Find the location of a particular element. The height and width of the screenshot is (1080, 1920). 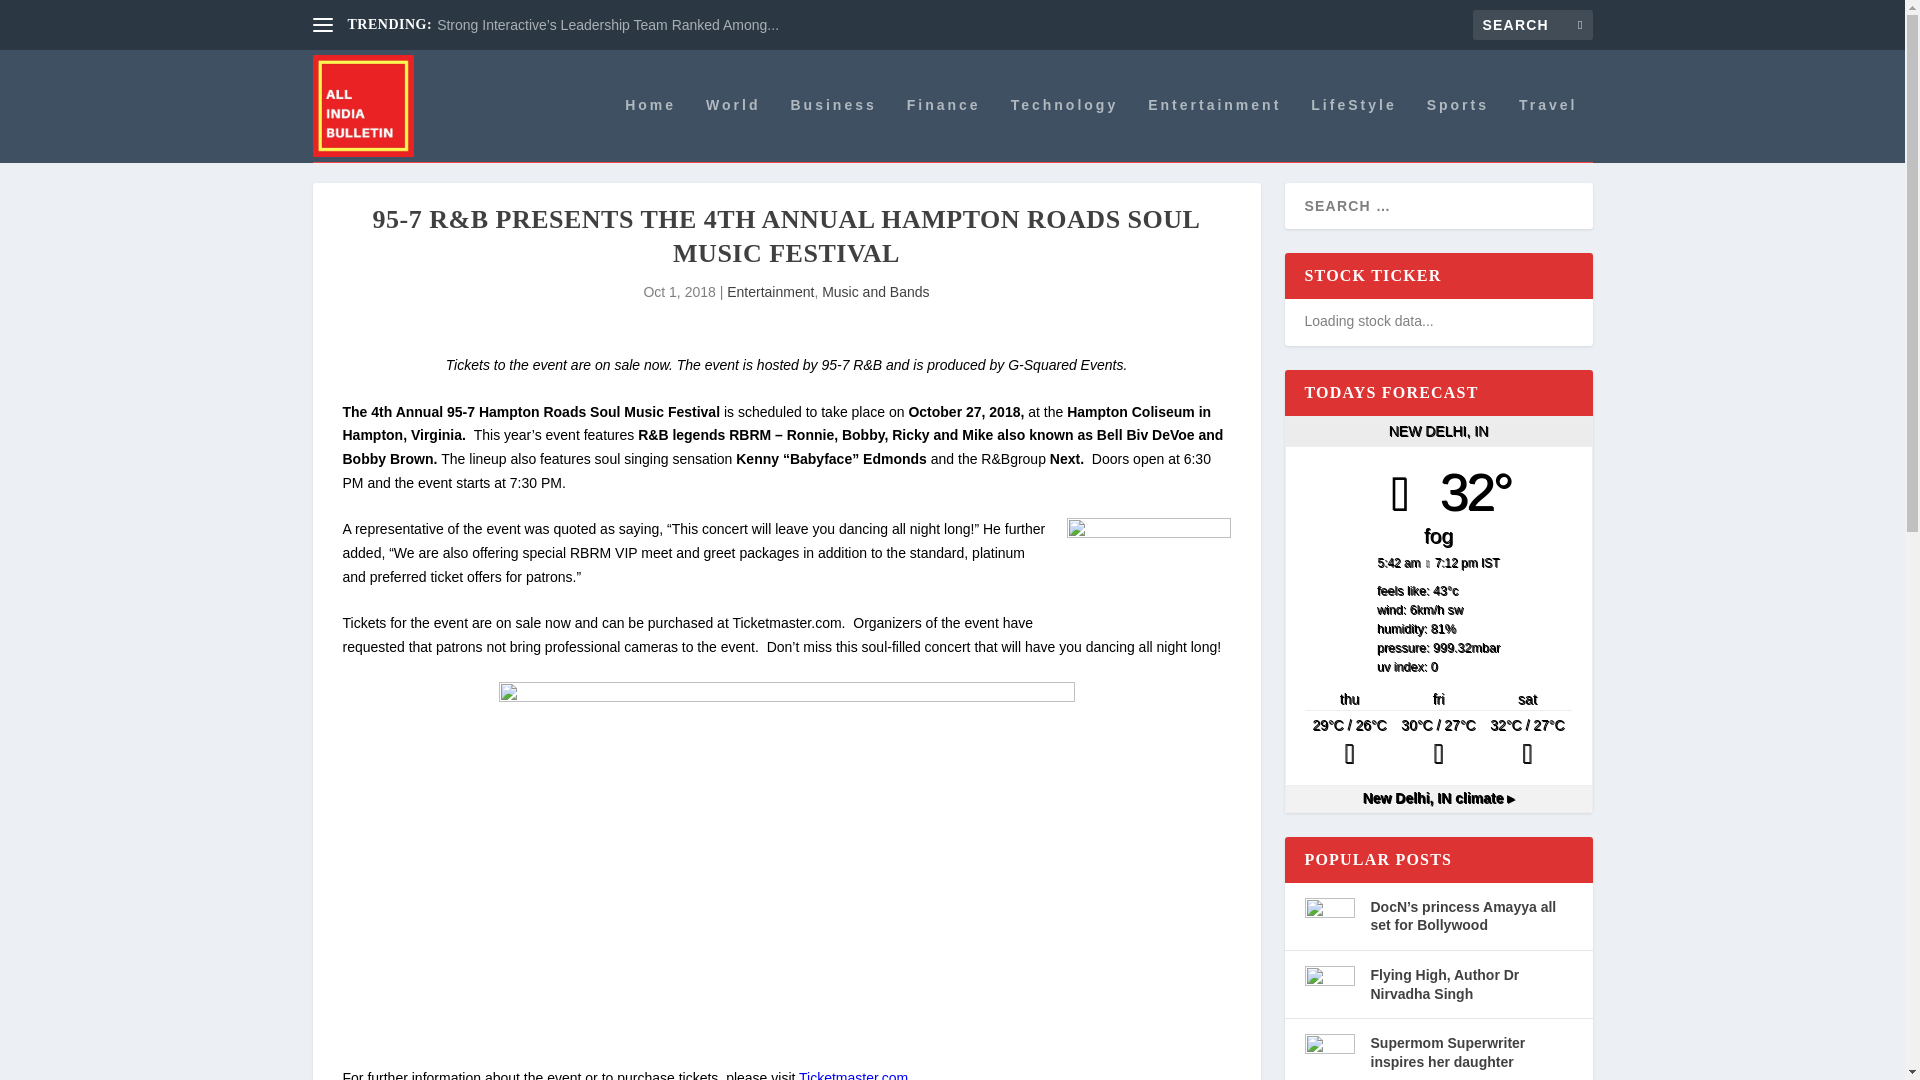

Ticketmaster.com is located at coordinates (853, 1075).